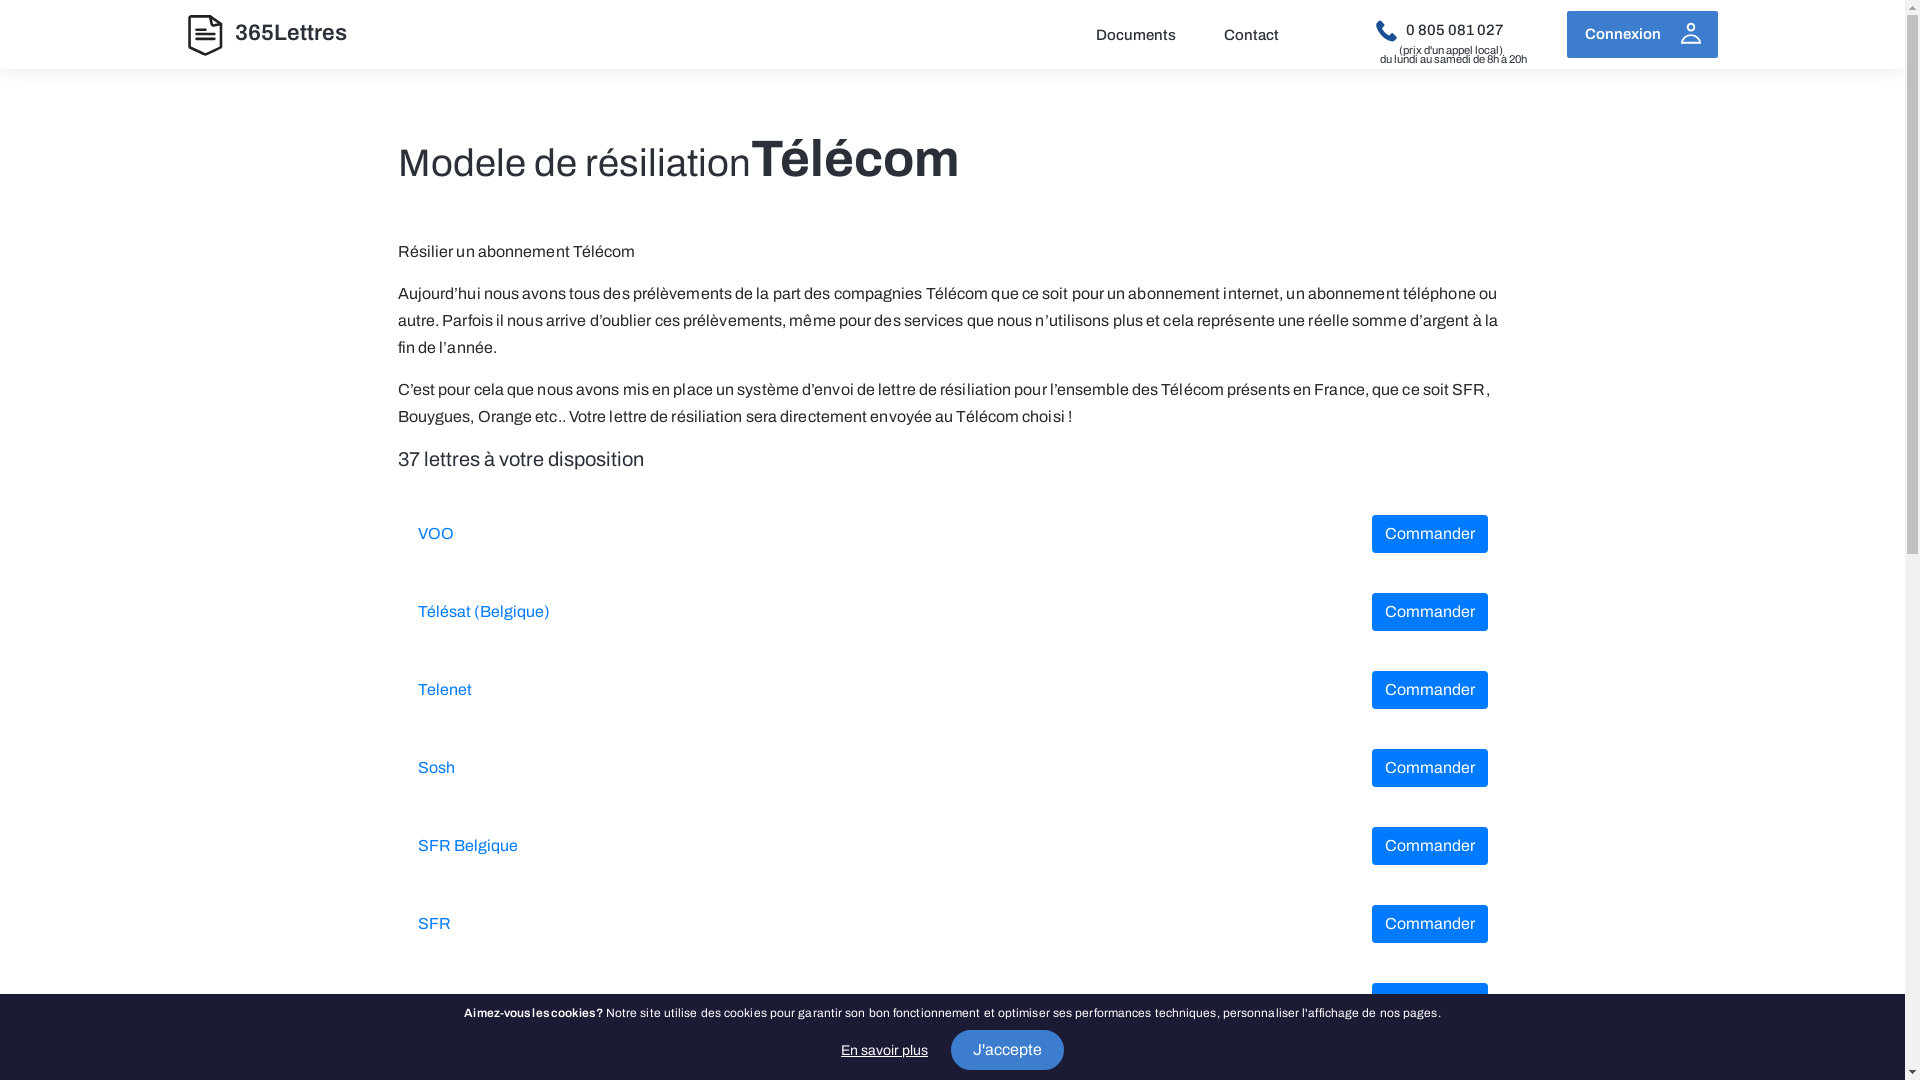 This screenshot has height=1080, width=1920. What do you see at coordinates (1642, 34) in the screenshot?
I see `Connexion` at bounding box center [1642, 34].